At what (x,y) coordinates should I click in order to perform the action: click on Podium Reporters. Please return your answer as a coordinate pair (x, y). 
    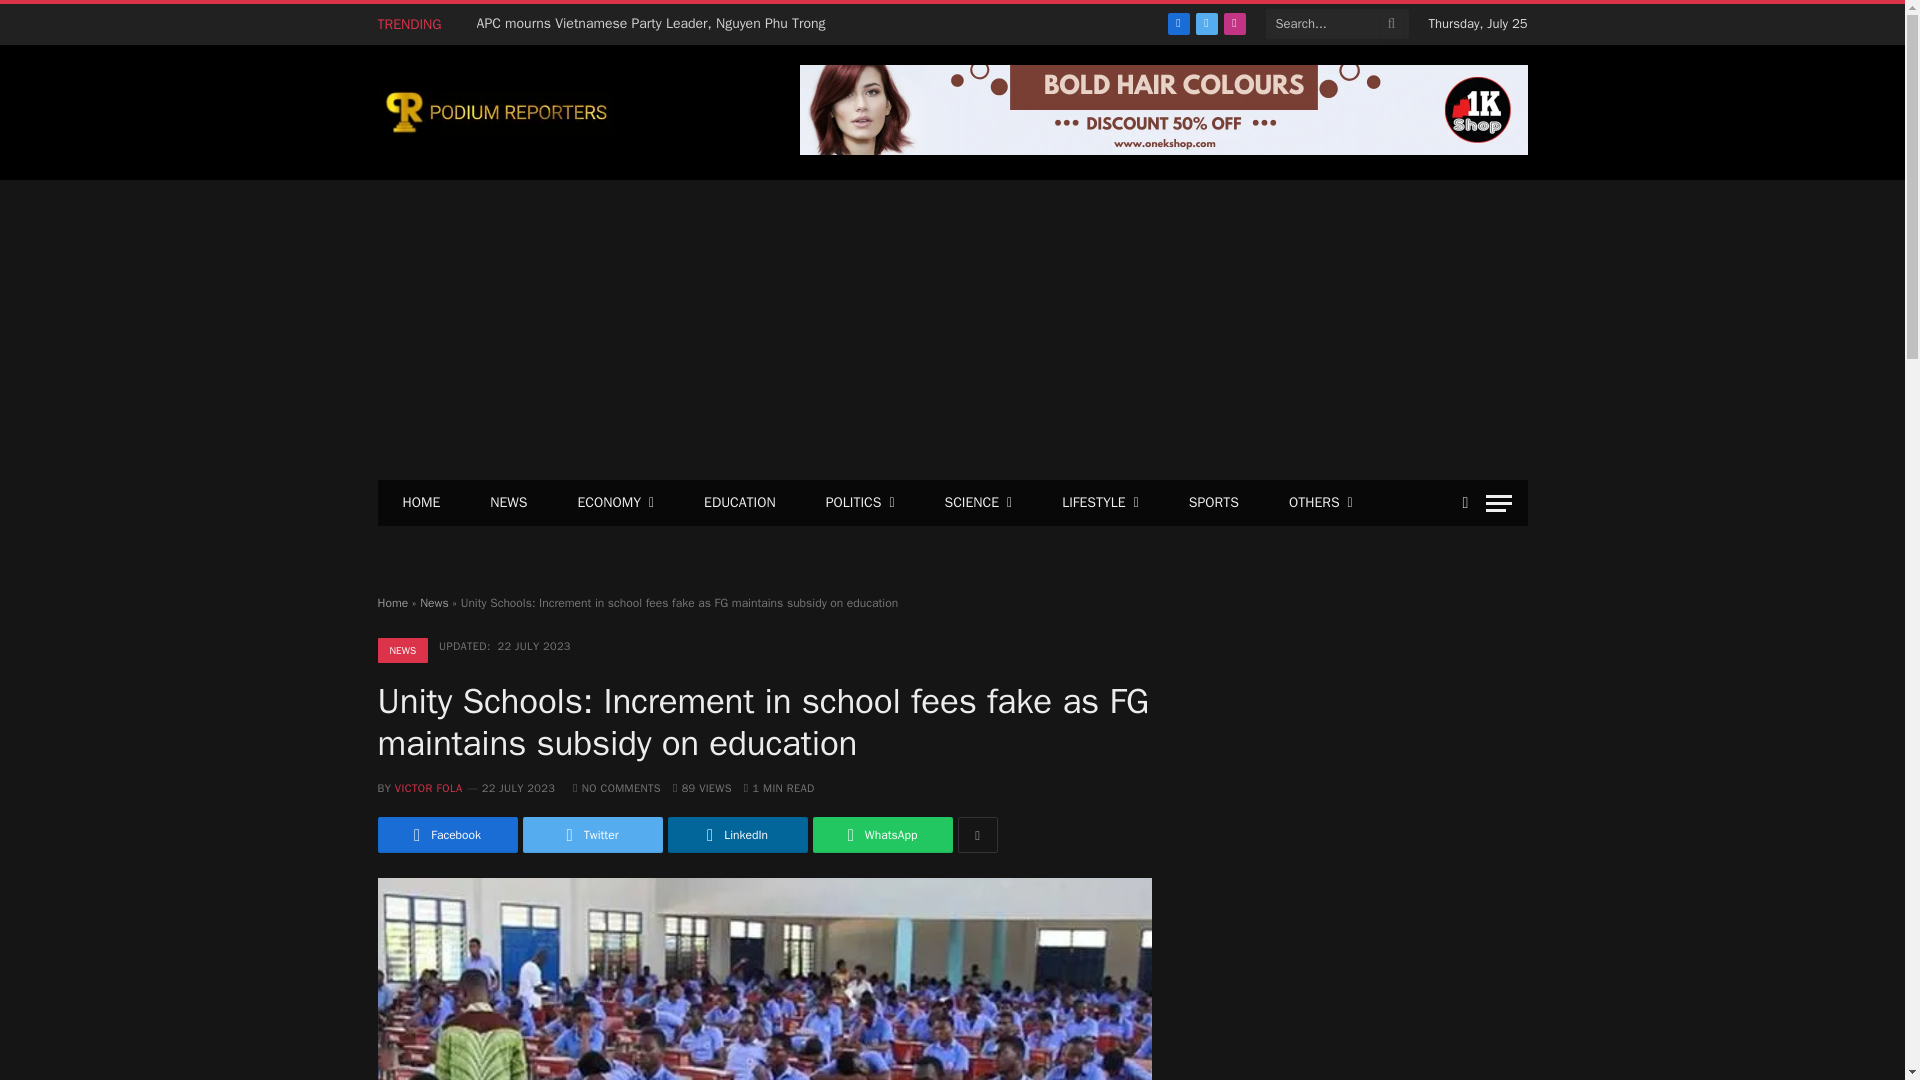
    Looking at the image, I should click on (496, 112).